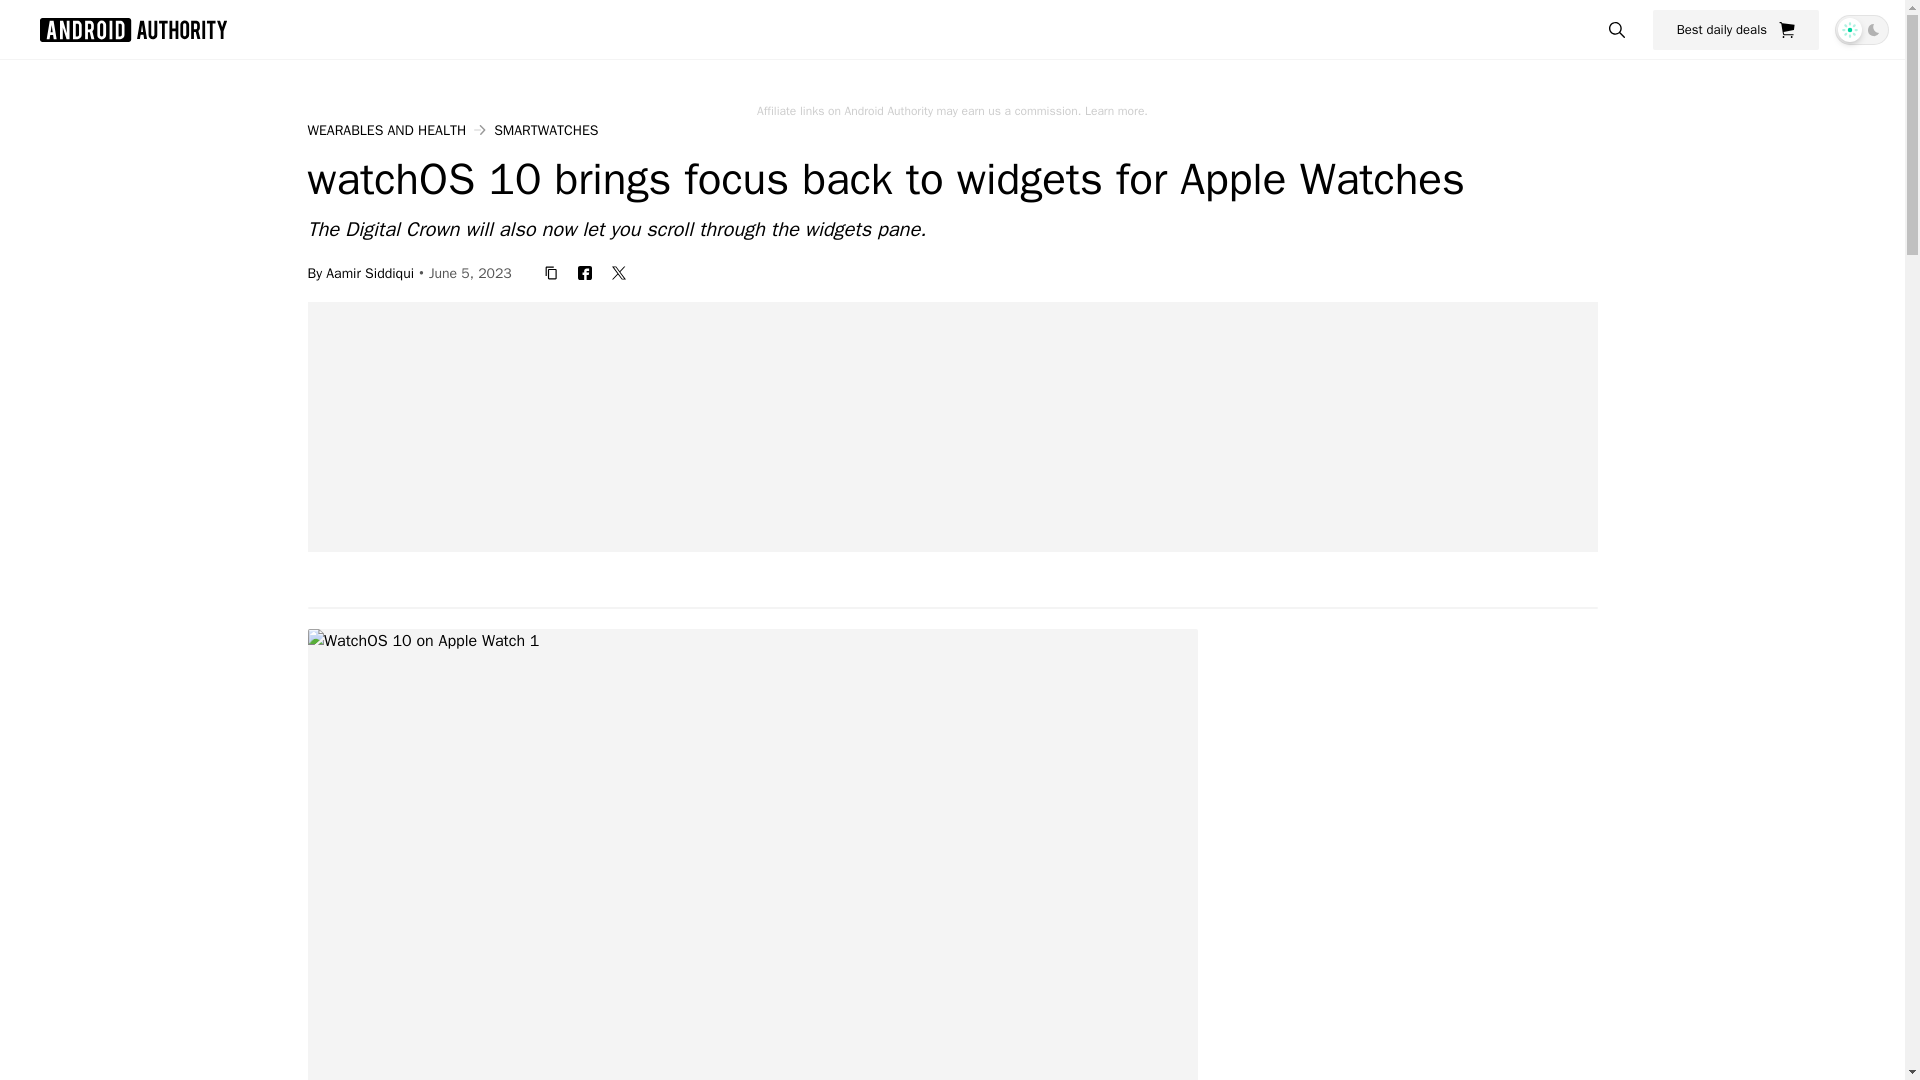  I want to click on Aamir Siddiqui, so click(370, 272).